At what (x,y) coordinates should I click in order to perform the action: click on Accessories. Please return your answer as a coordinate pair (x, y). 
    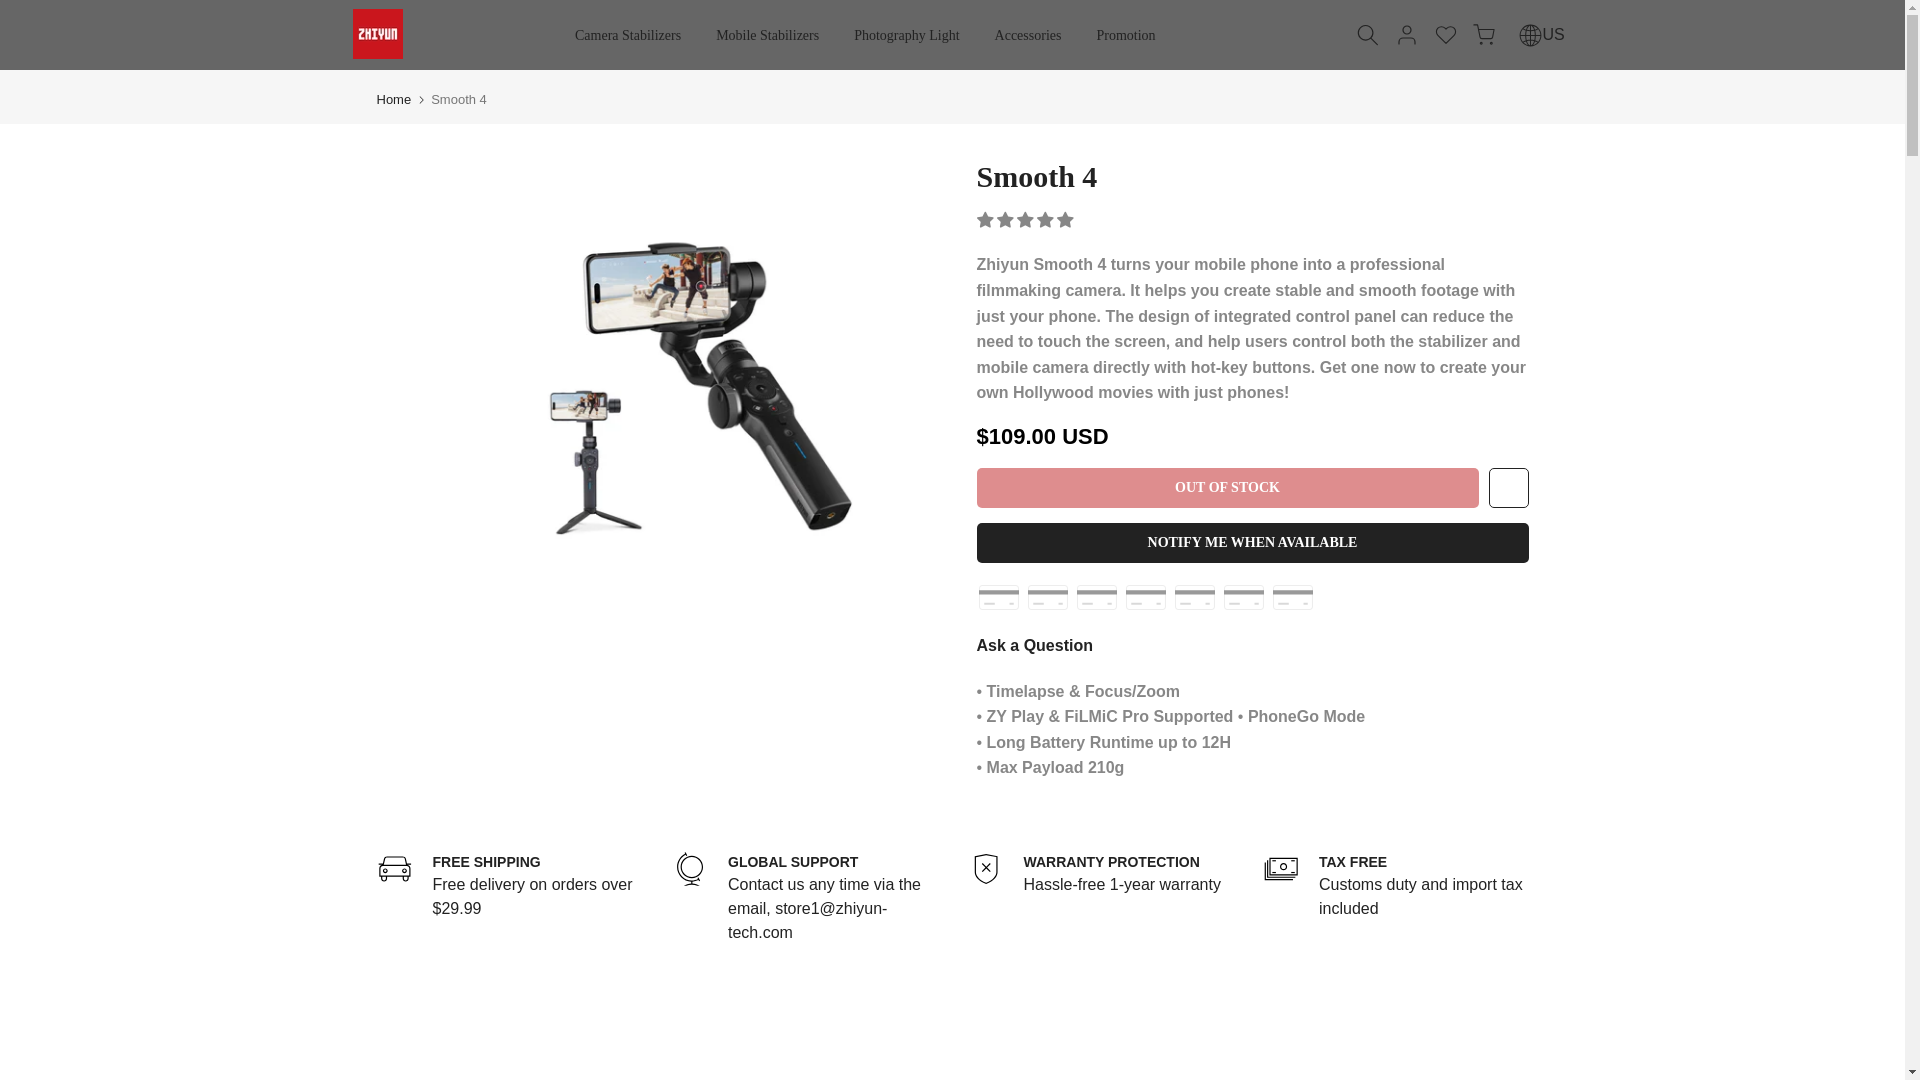
    Looking at the image, I should click on (768, 35).